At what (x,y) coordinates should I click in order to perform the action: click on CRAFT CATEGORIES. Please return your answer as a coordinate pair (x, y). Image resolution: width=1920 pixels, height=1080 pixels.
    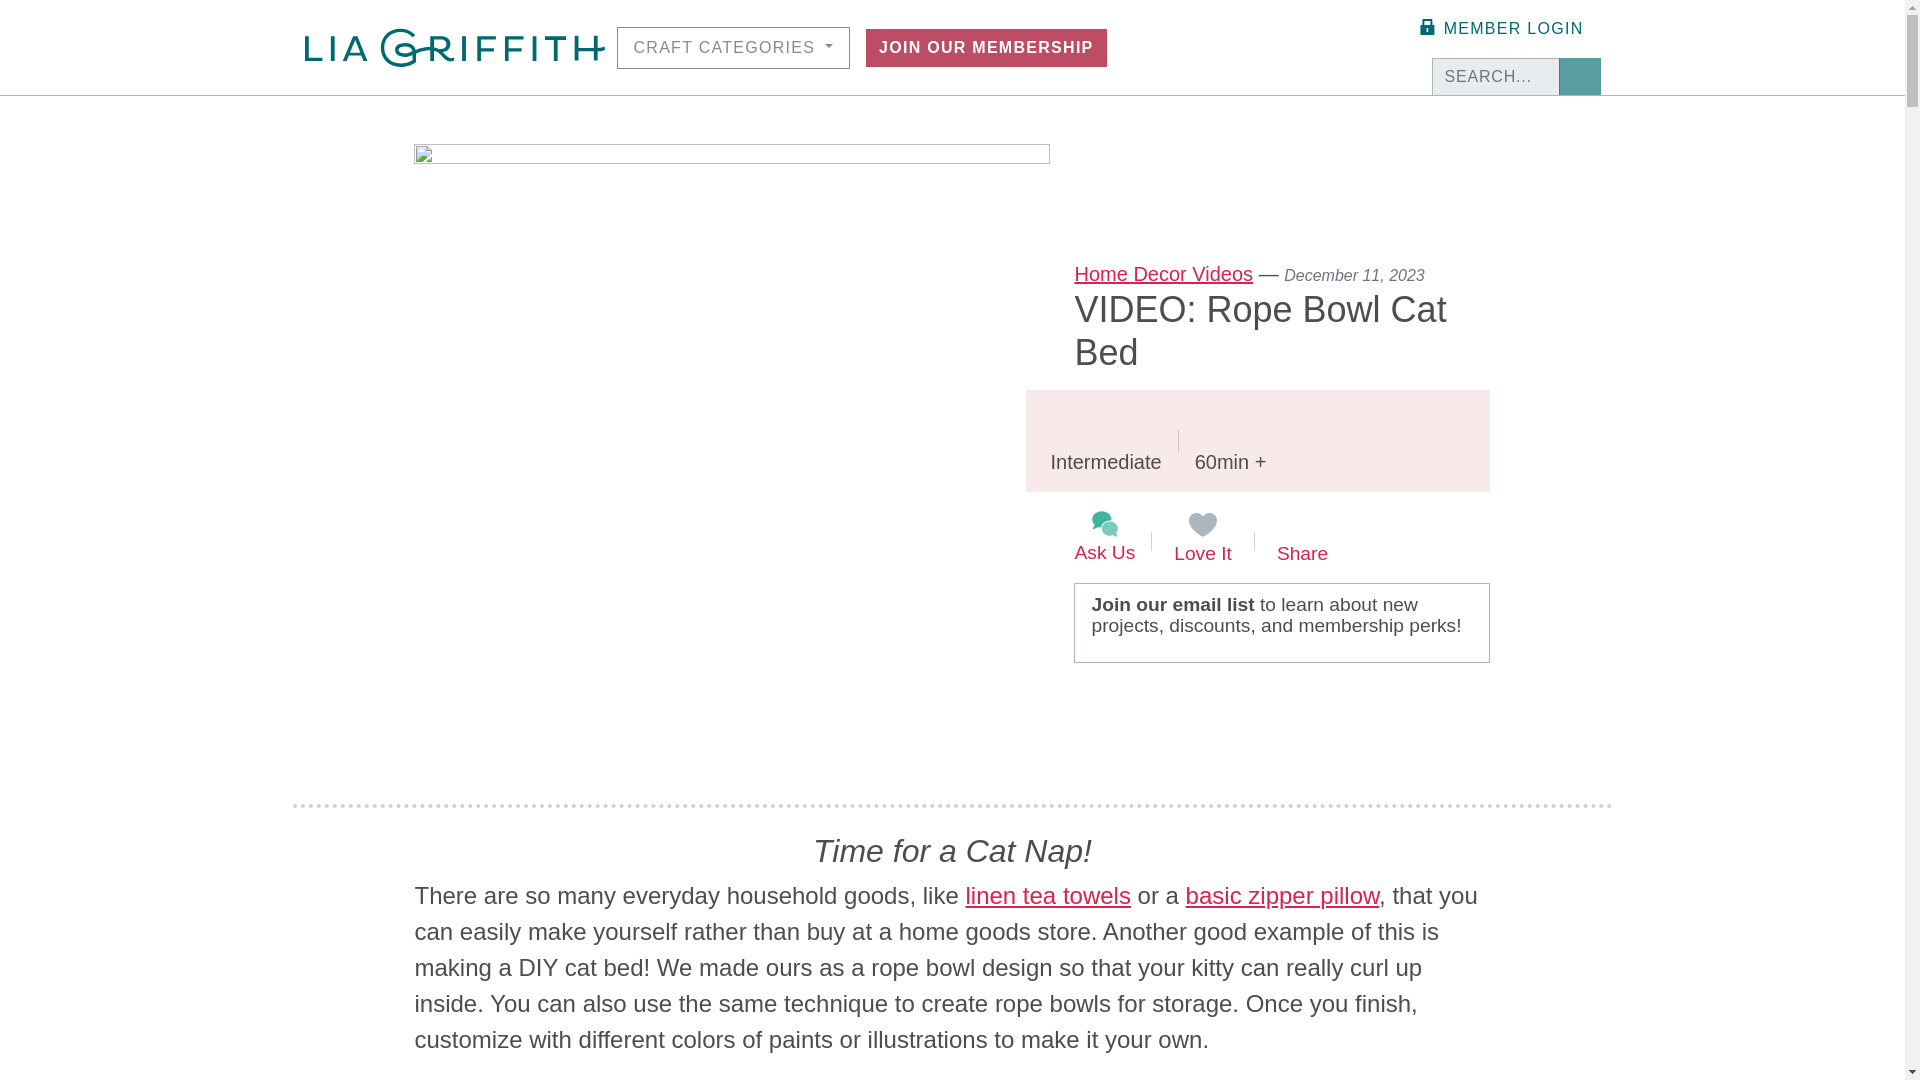
    Looking at the image, I should click on (733, 46).